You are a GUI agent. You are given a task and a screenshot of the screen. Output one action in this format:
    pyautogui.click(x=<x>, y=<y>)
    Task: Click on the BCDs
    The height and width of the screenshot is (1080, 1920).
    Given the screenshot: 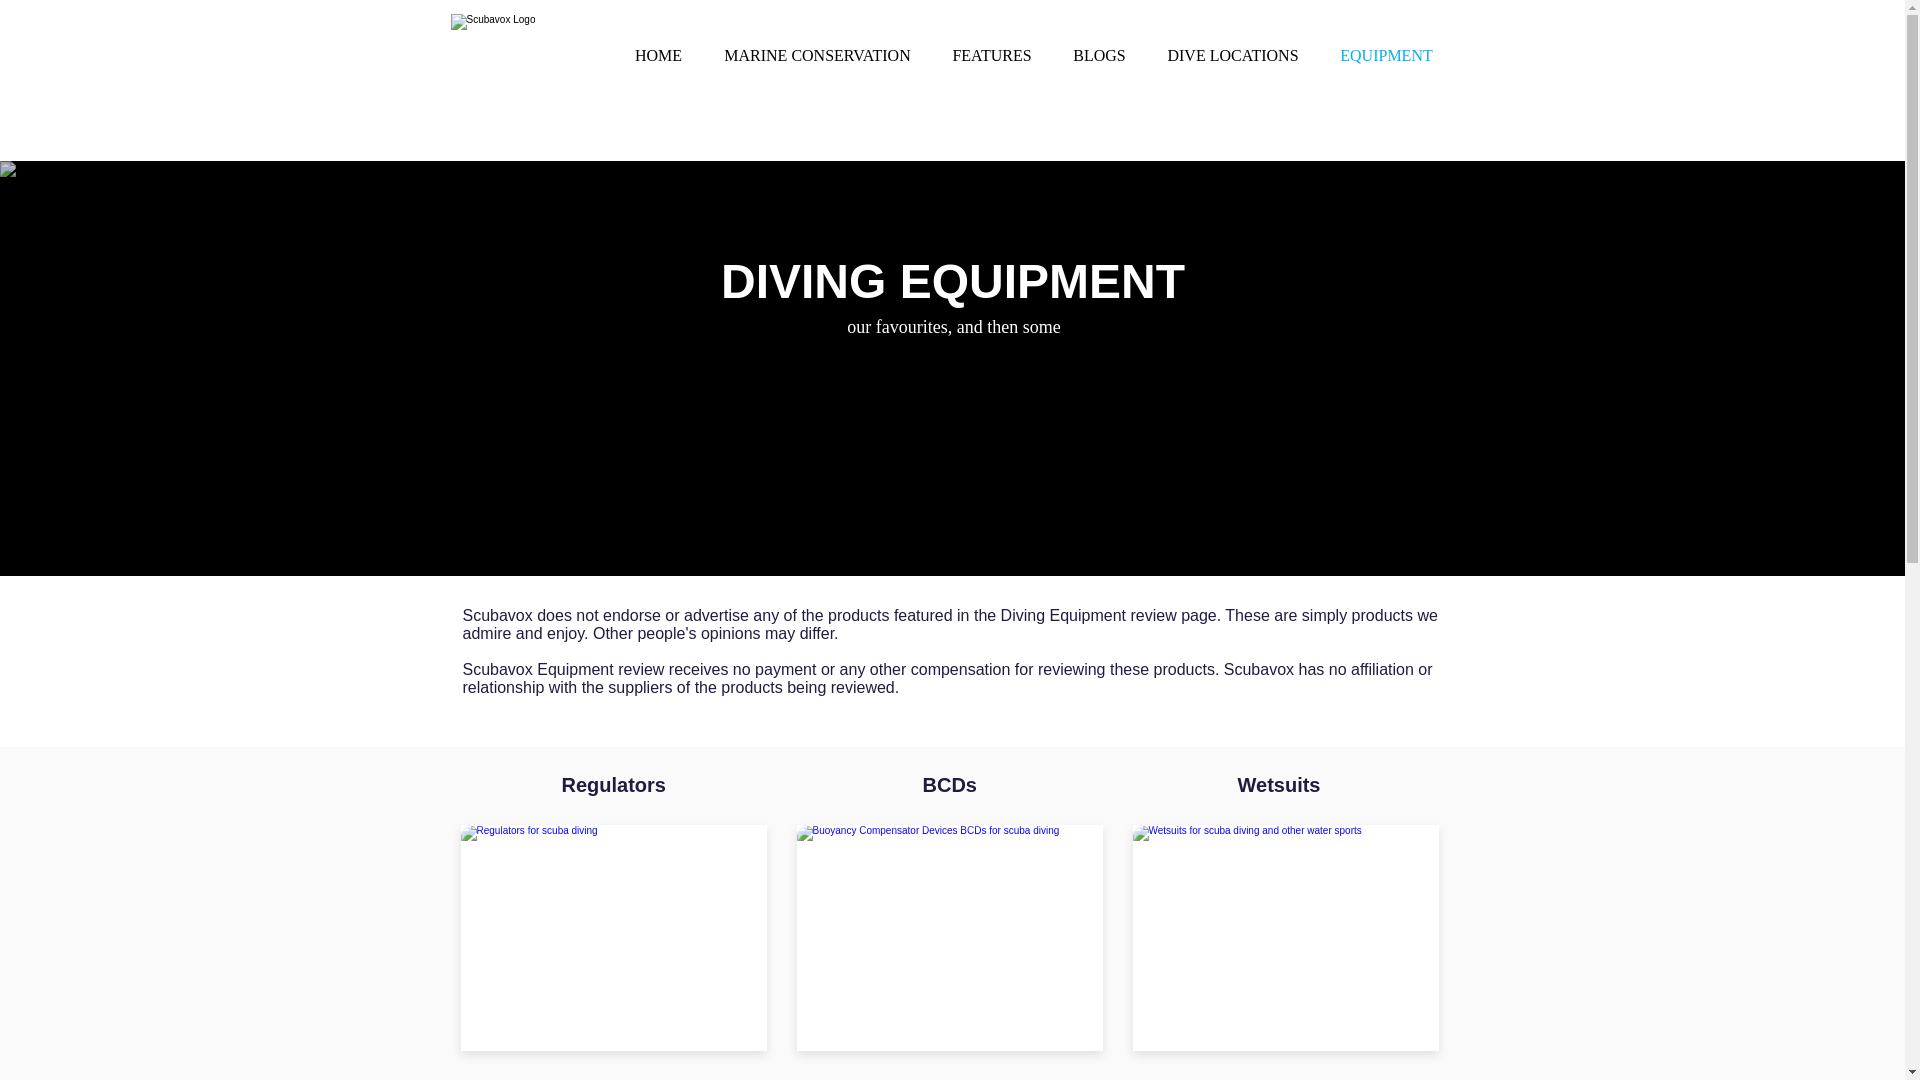 What is the action you would take?
    pyautogui.click(x=948, y=781)
    